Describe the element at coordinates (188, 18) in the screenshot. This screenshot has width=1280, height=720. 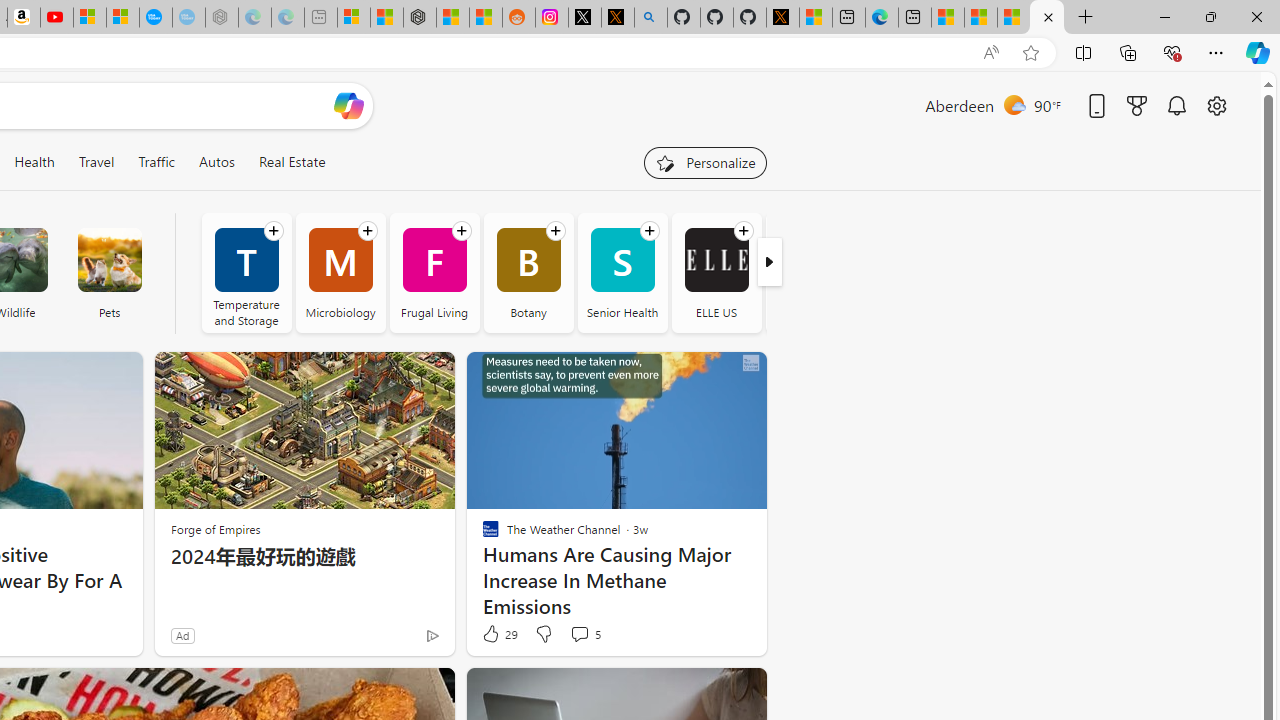
I see `The most popular Google 'how to' searches - Sleeping` at that location.